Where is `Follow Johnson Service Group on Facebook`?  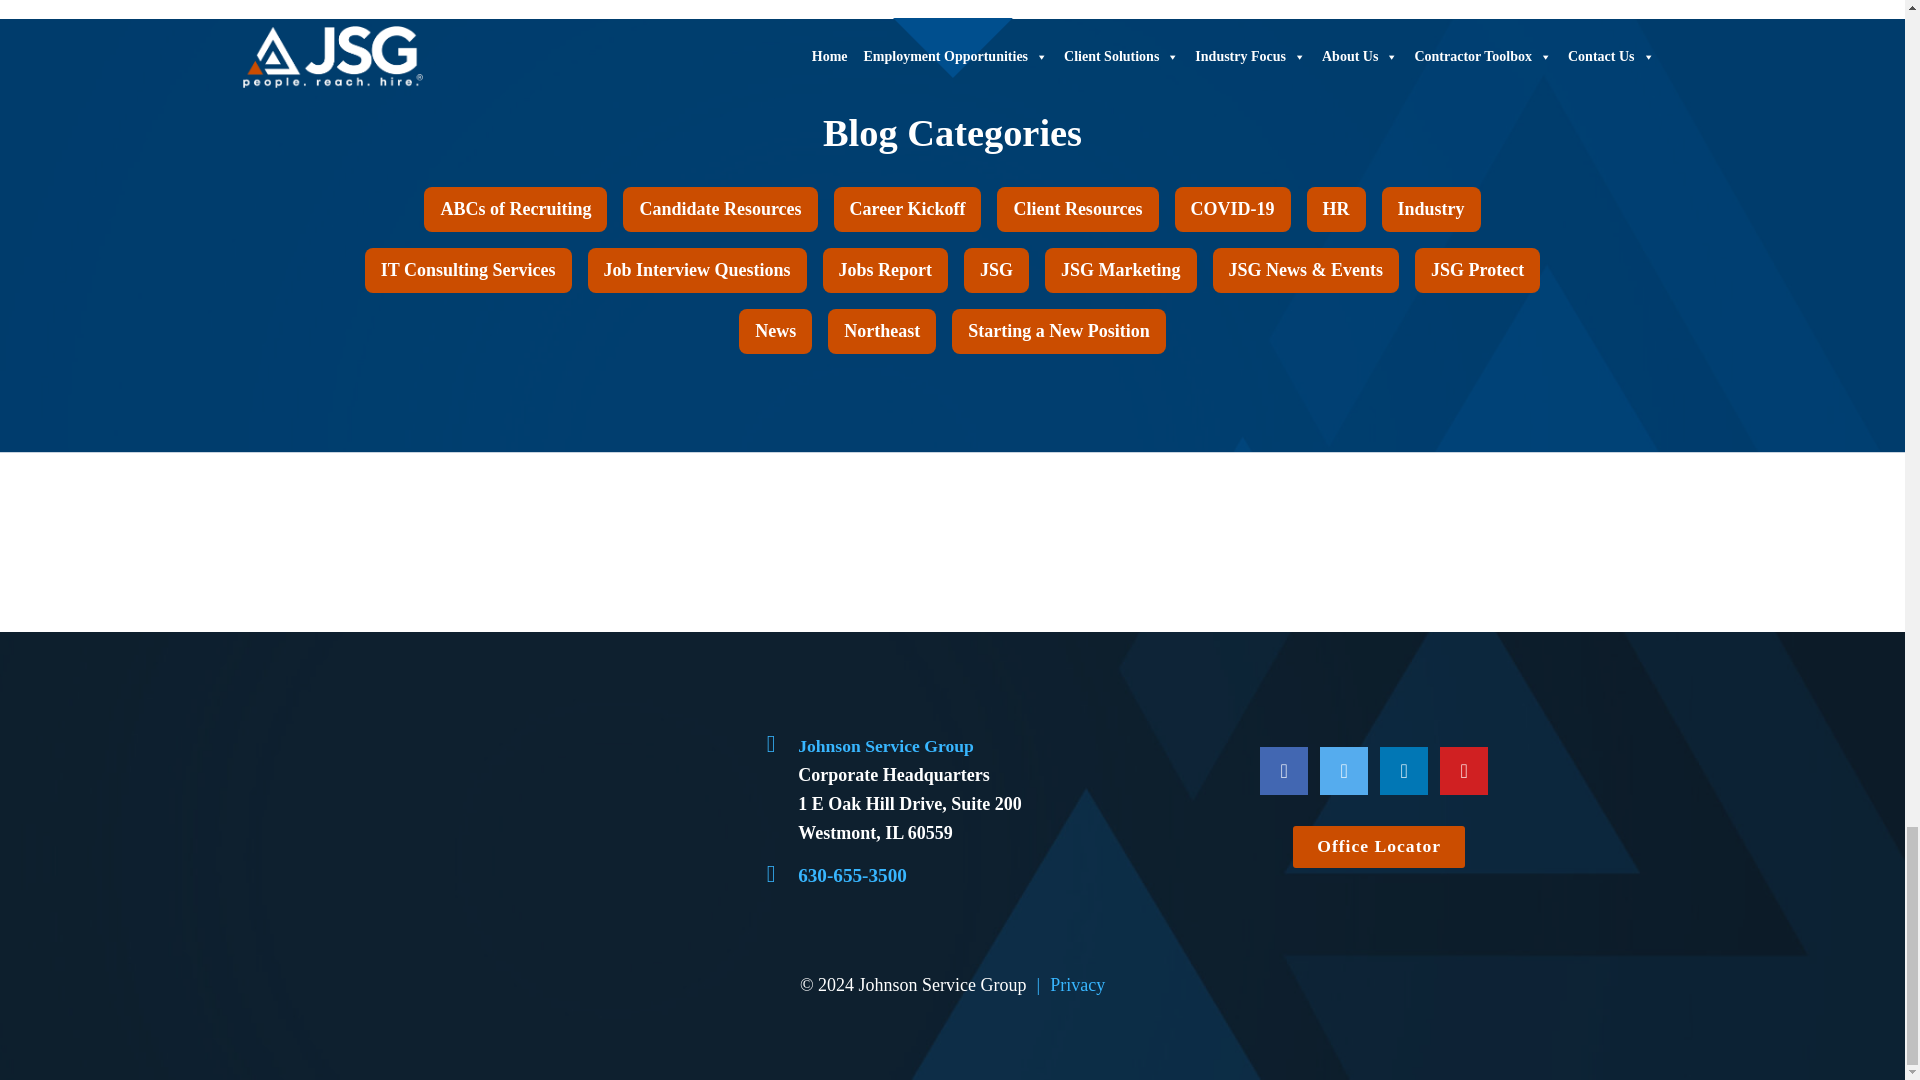 Follow Johnson Service Group on Facebook is located at coordinates (1283, 770).